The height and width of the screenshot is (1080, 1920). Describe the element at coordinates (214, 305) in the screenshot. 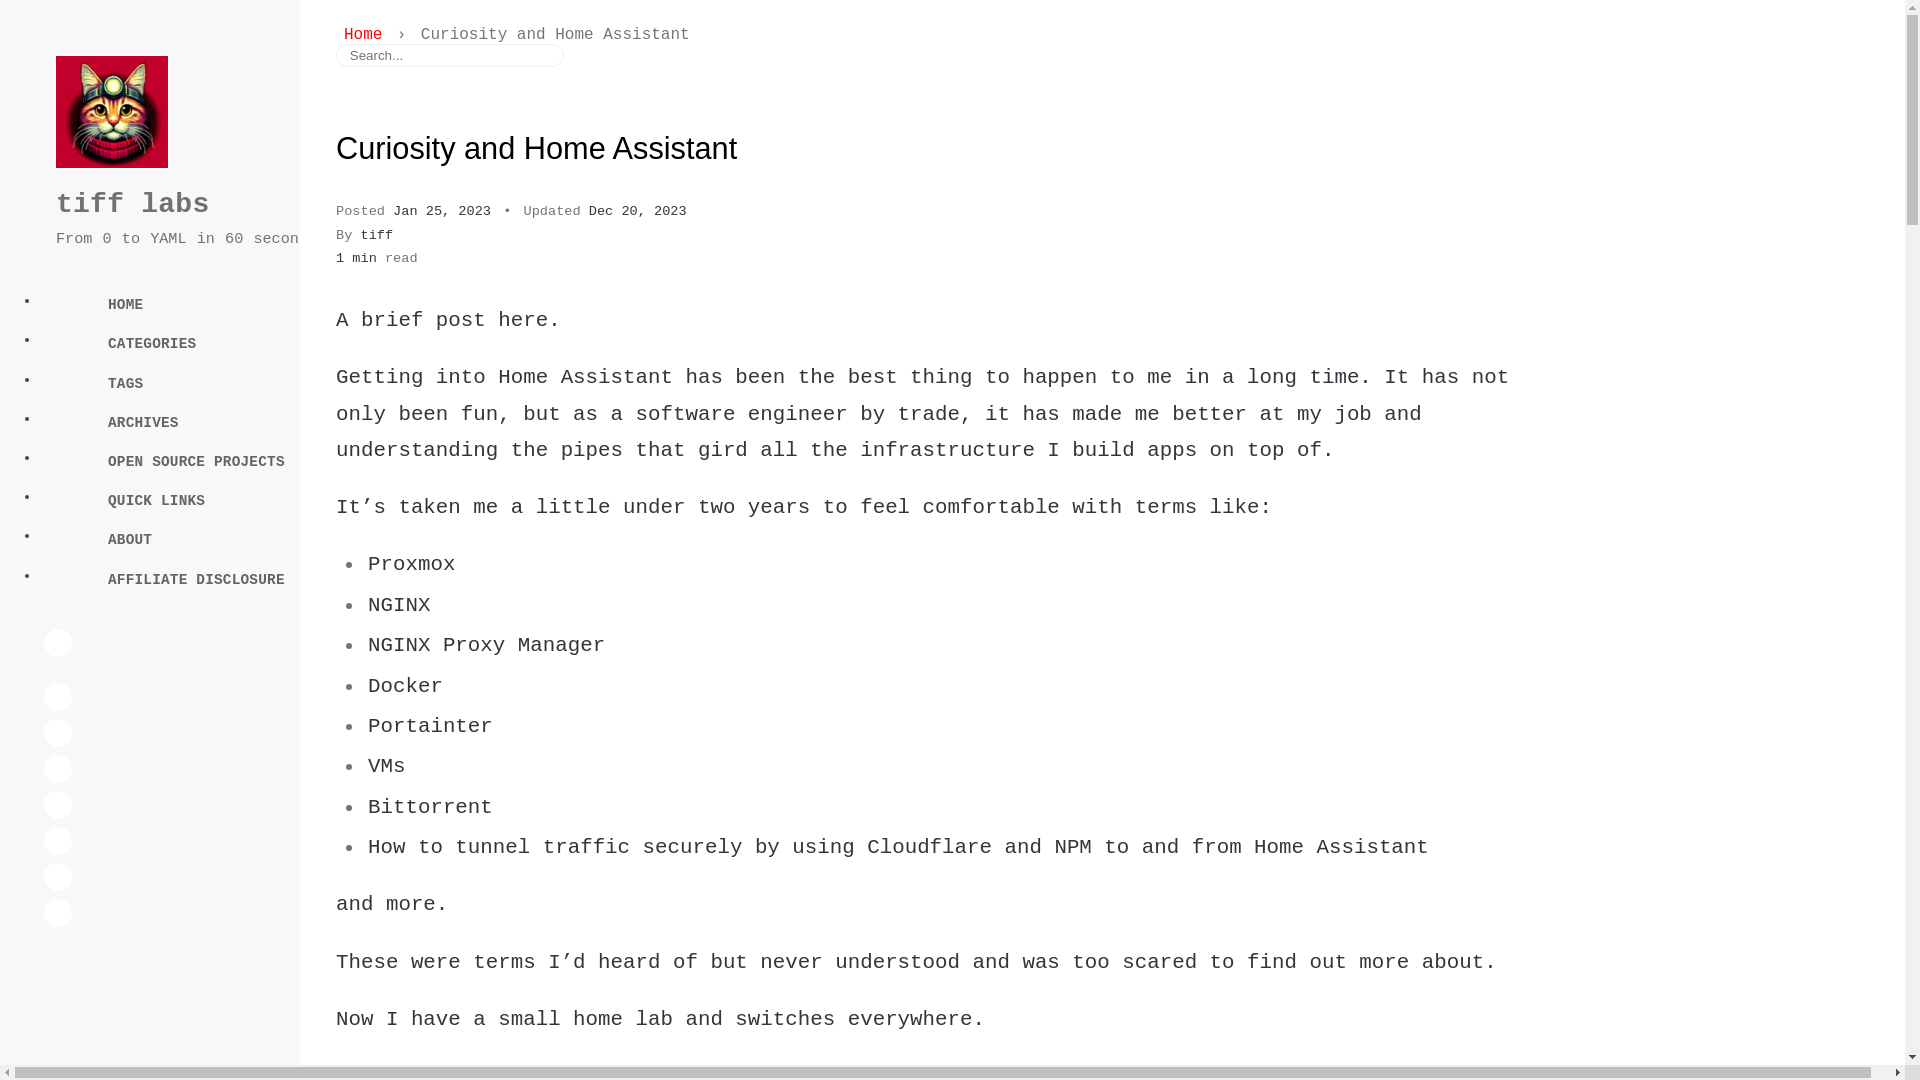

I see `HOME` at that location.